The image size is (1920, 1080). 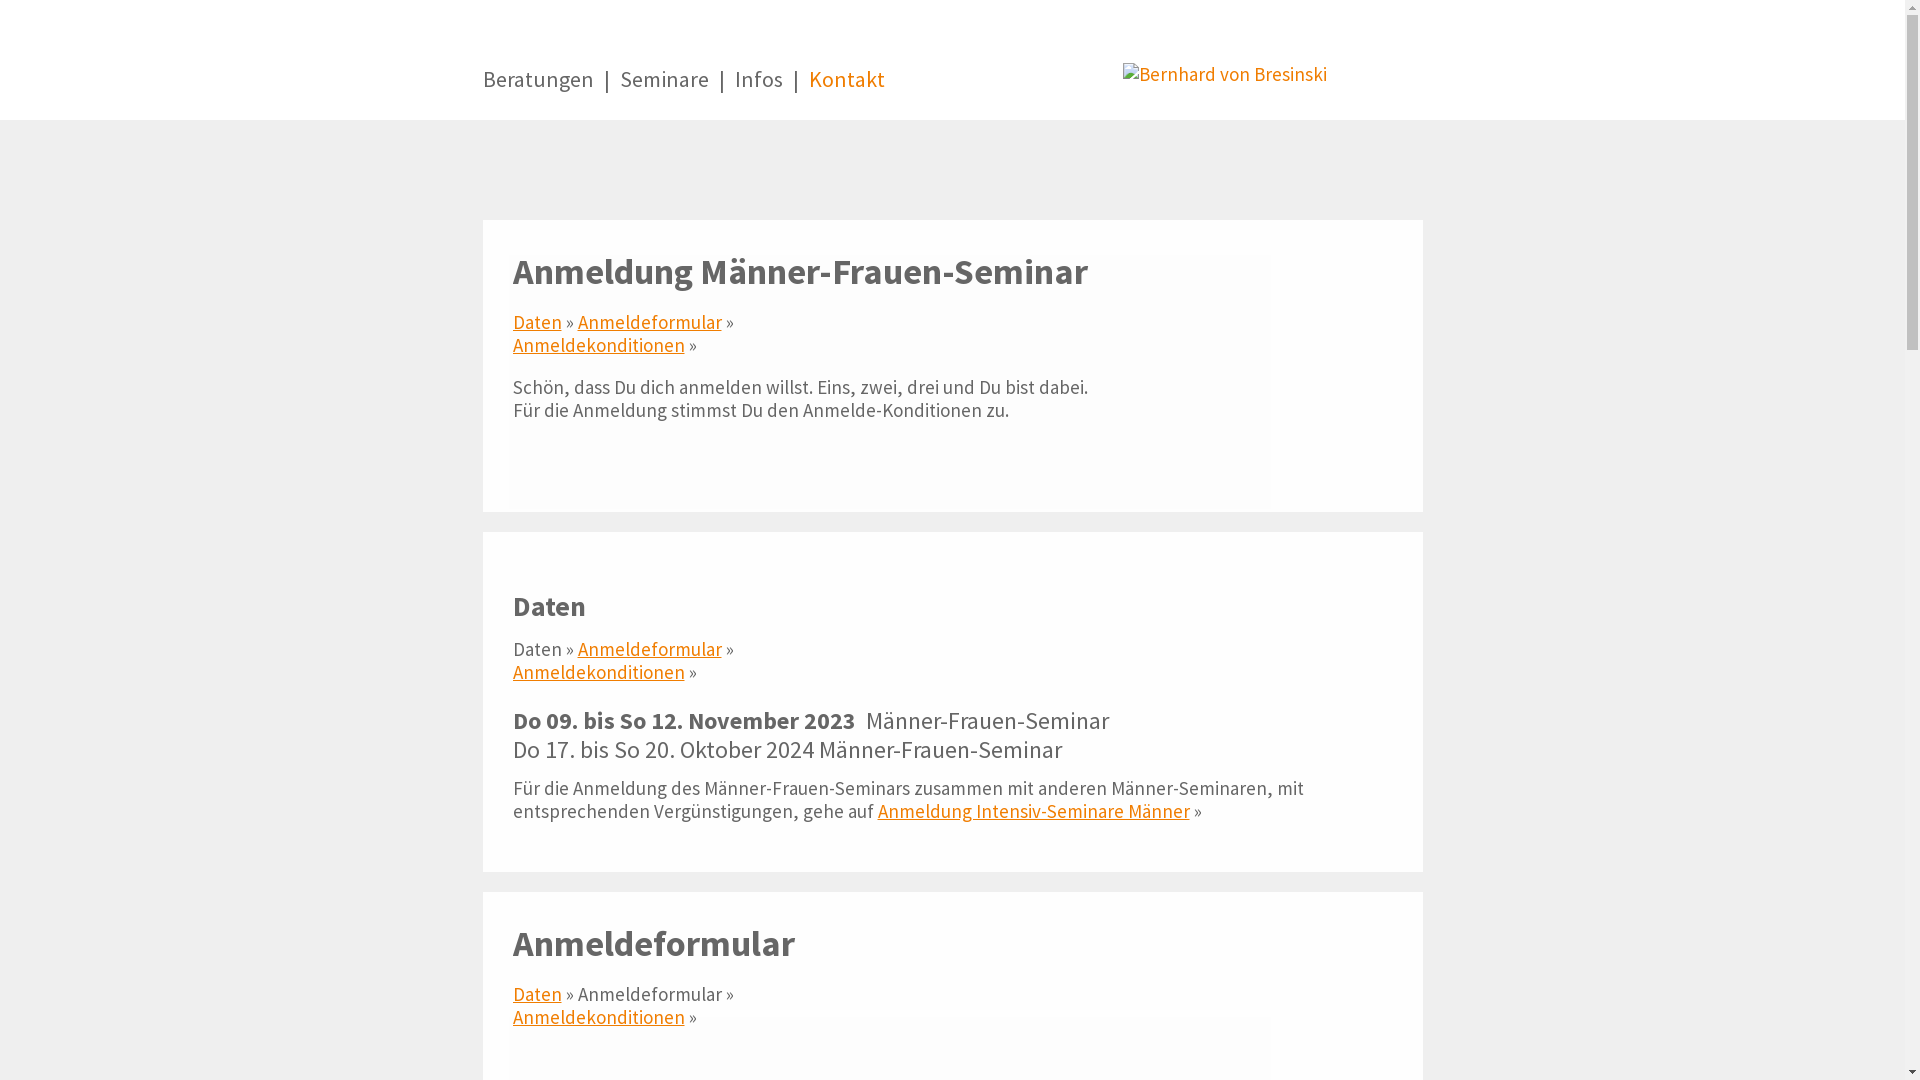 I want to click on Anmeldekonditionen, so click(x=598, y=1017).